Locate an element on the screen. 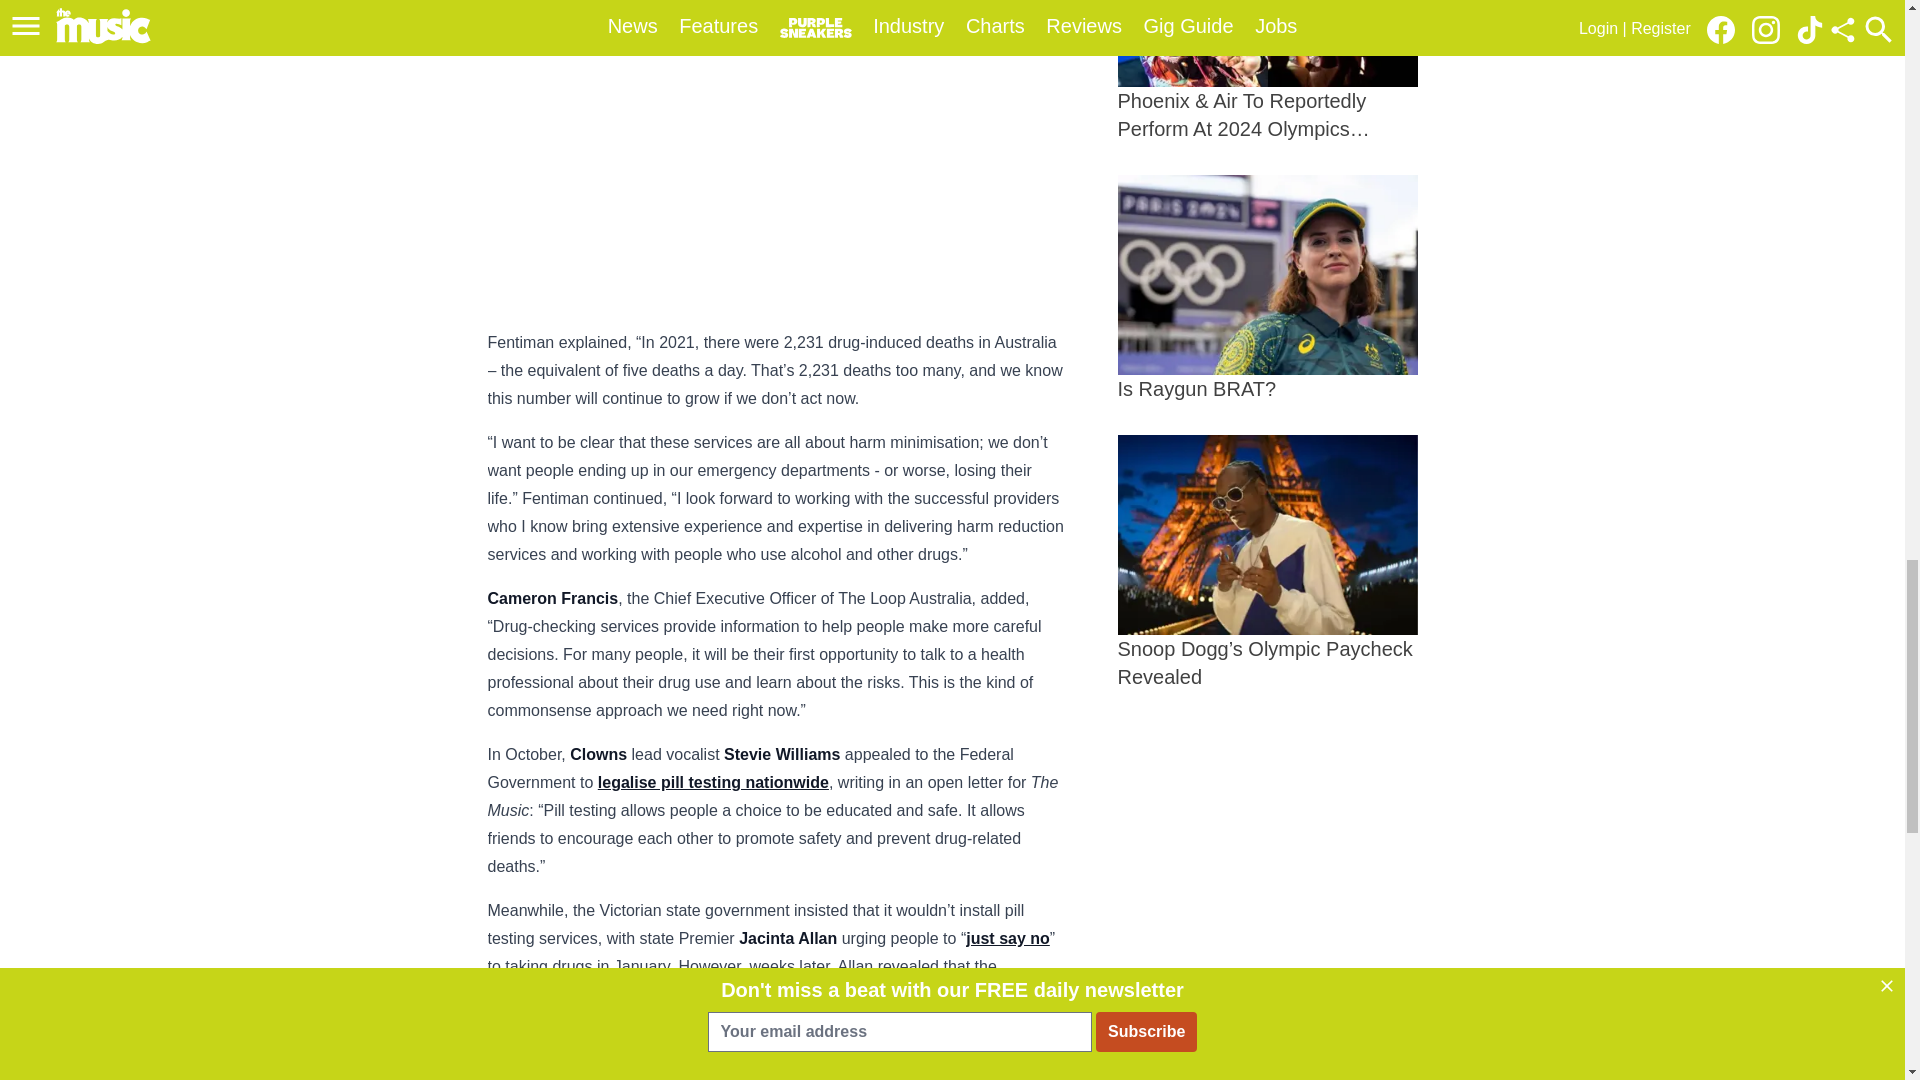 The height and width of the screenshot is (1080, 1920). seeking expert advice is located at coordinates (674, 994).